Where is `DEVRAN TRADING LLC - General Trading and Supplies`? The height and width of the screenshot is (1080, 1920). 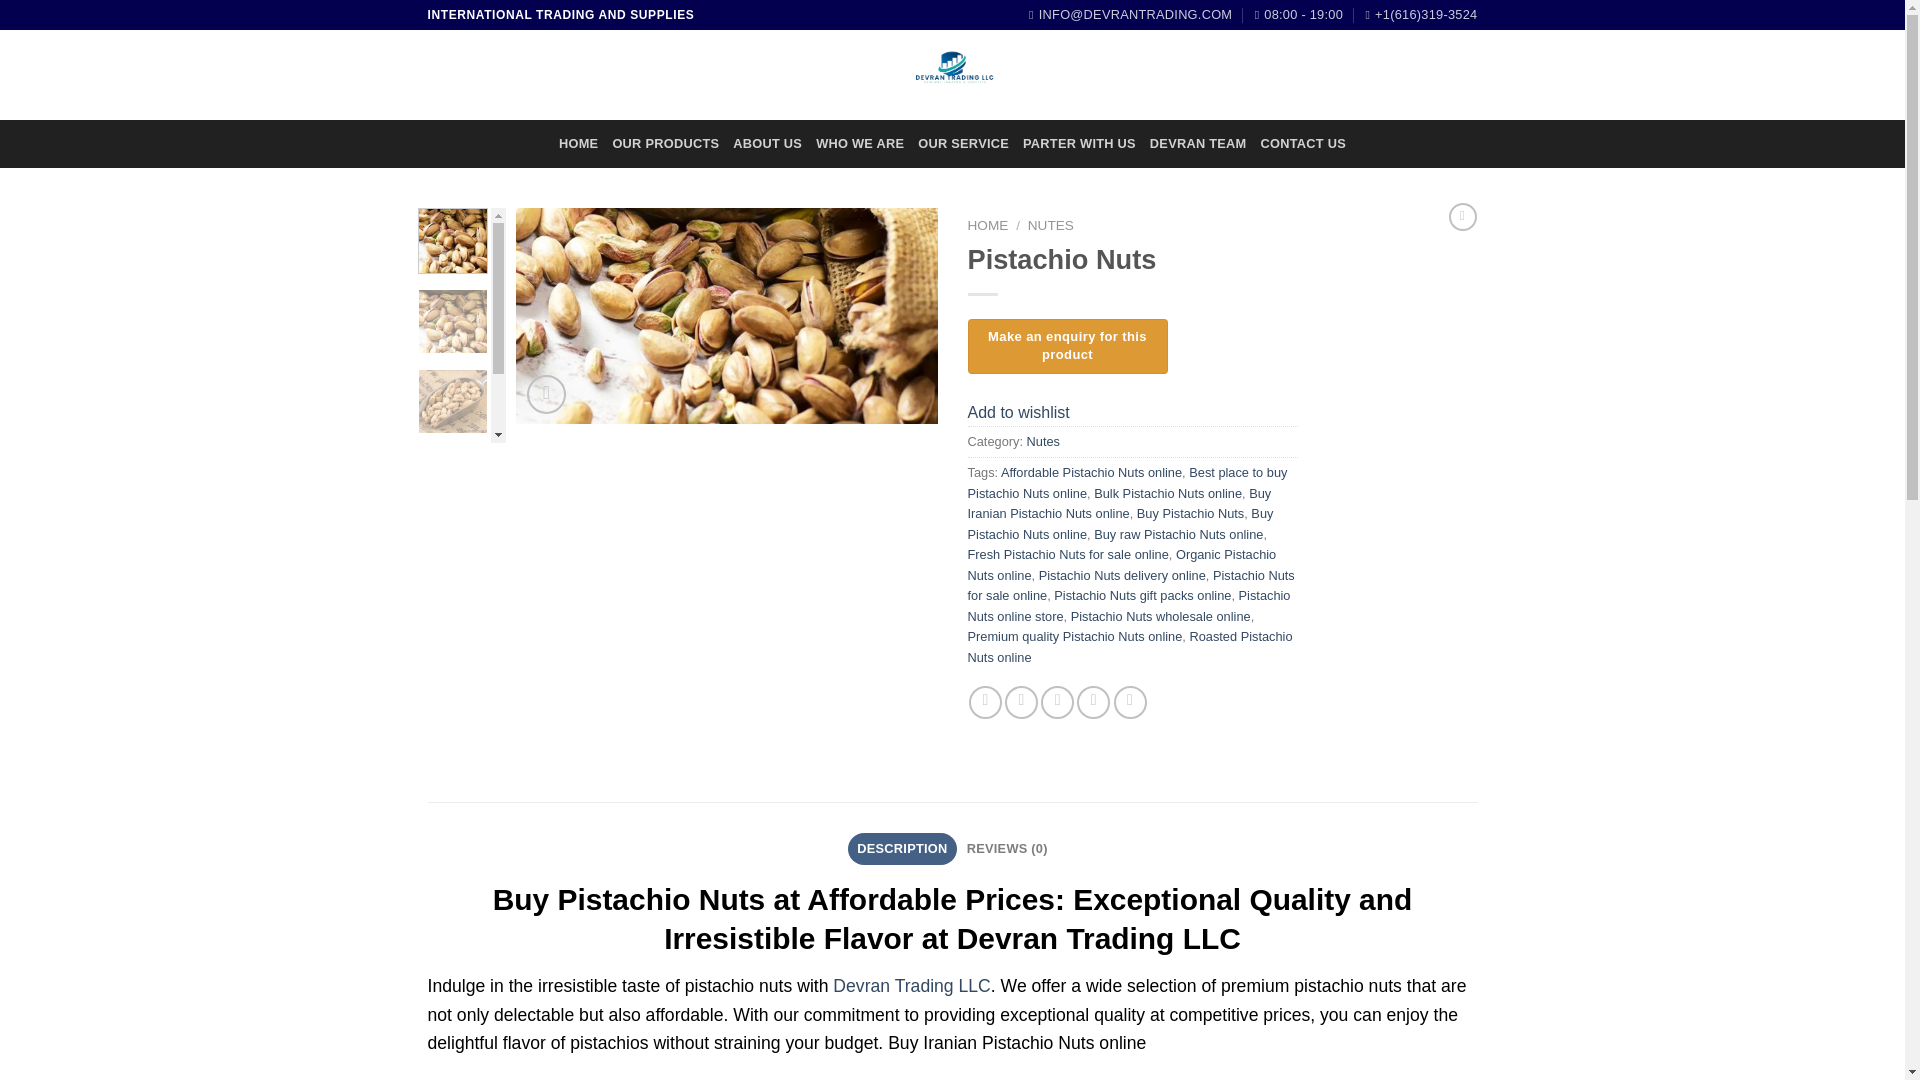 DEVRAN TRADING LLC - General Trading and Supplies is located at coordinates (952, 74).